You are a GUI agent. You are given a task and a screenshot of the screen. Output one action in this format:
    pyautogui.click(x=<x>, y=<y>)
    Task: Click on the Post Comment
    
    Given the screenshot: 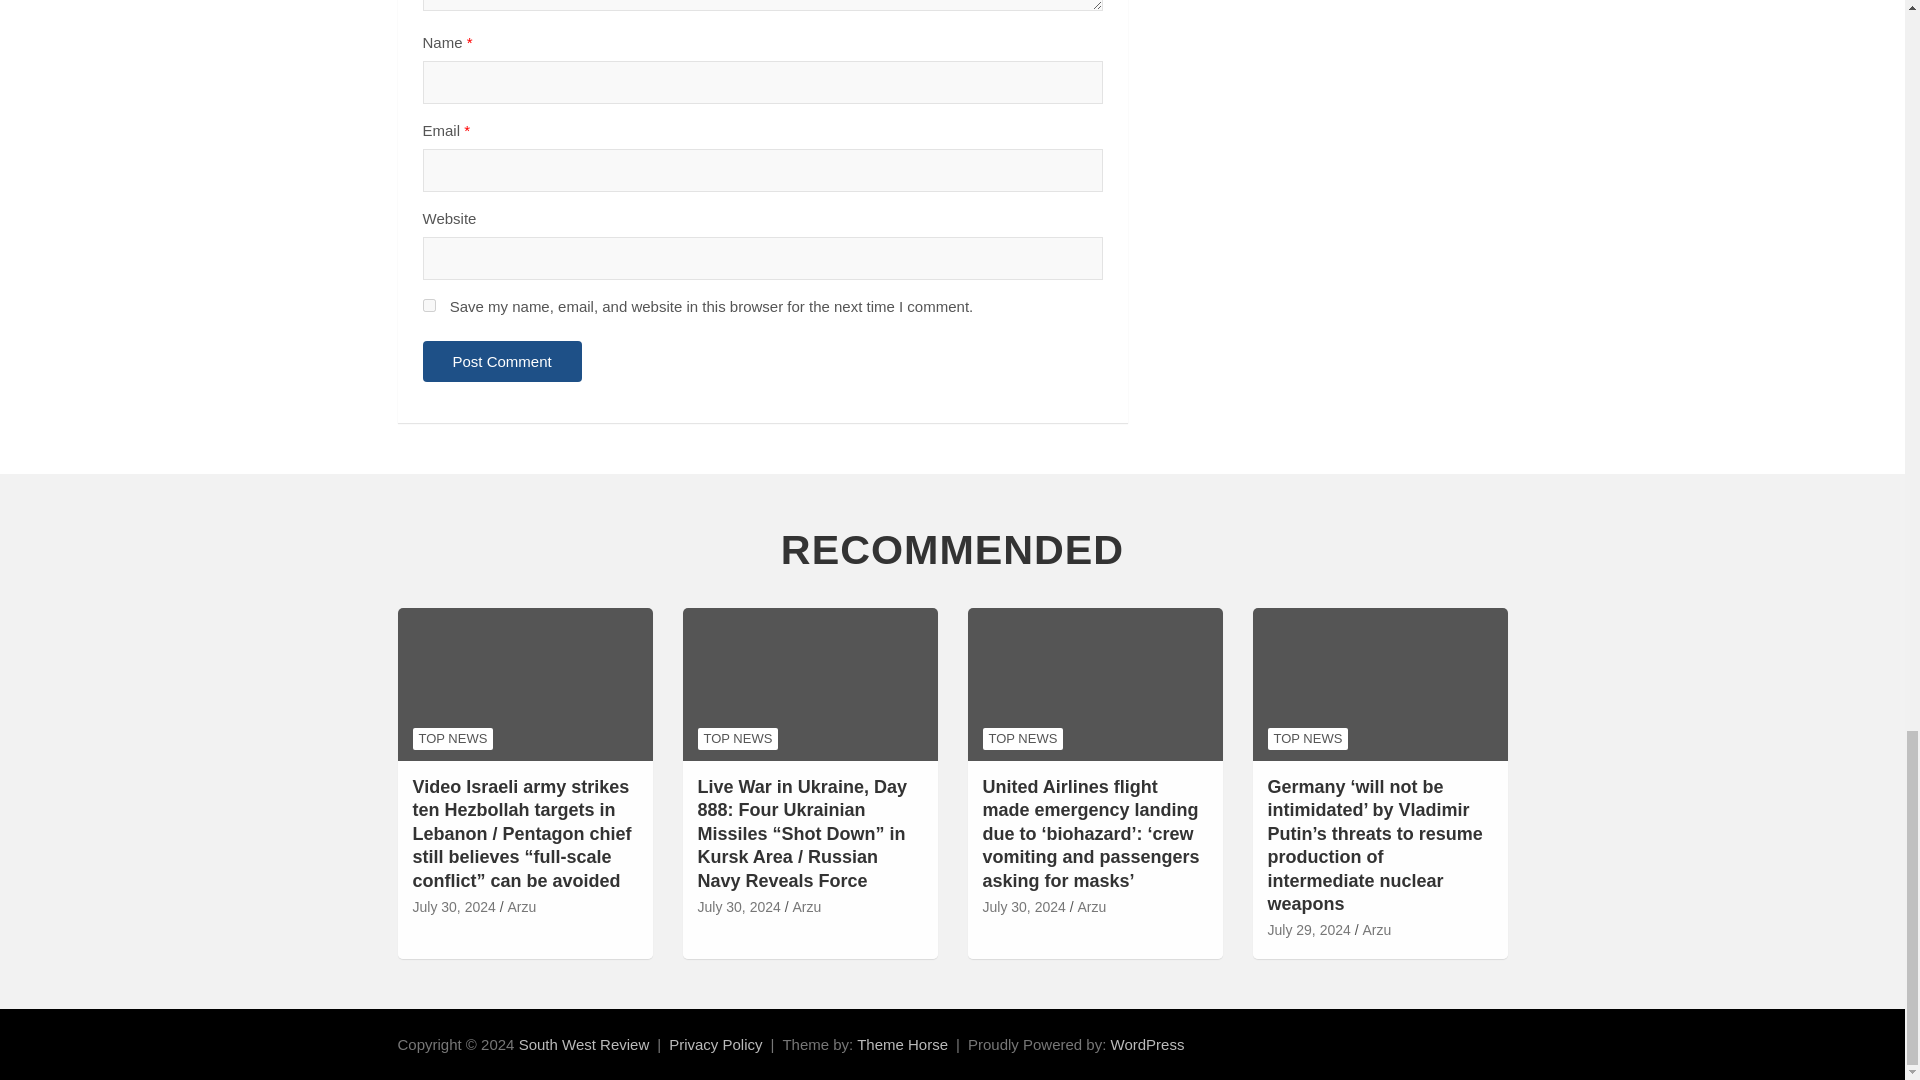 What is the action you would take?
    pyautogui.click(x=502, y=362)
    